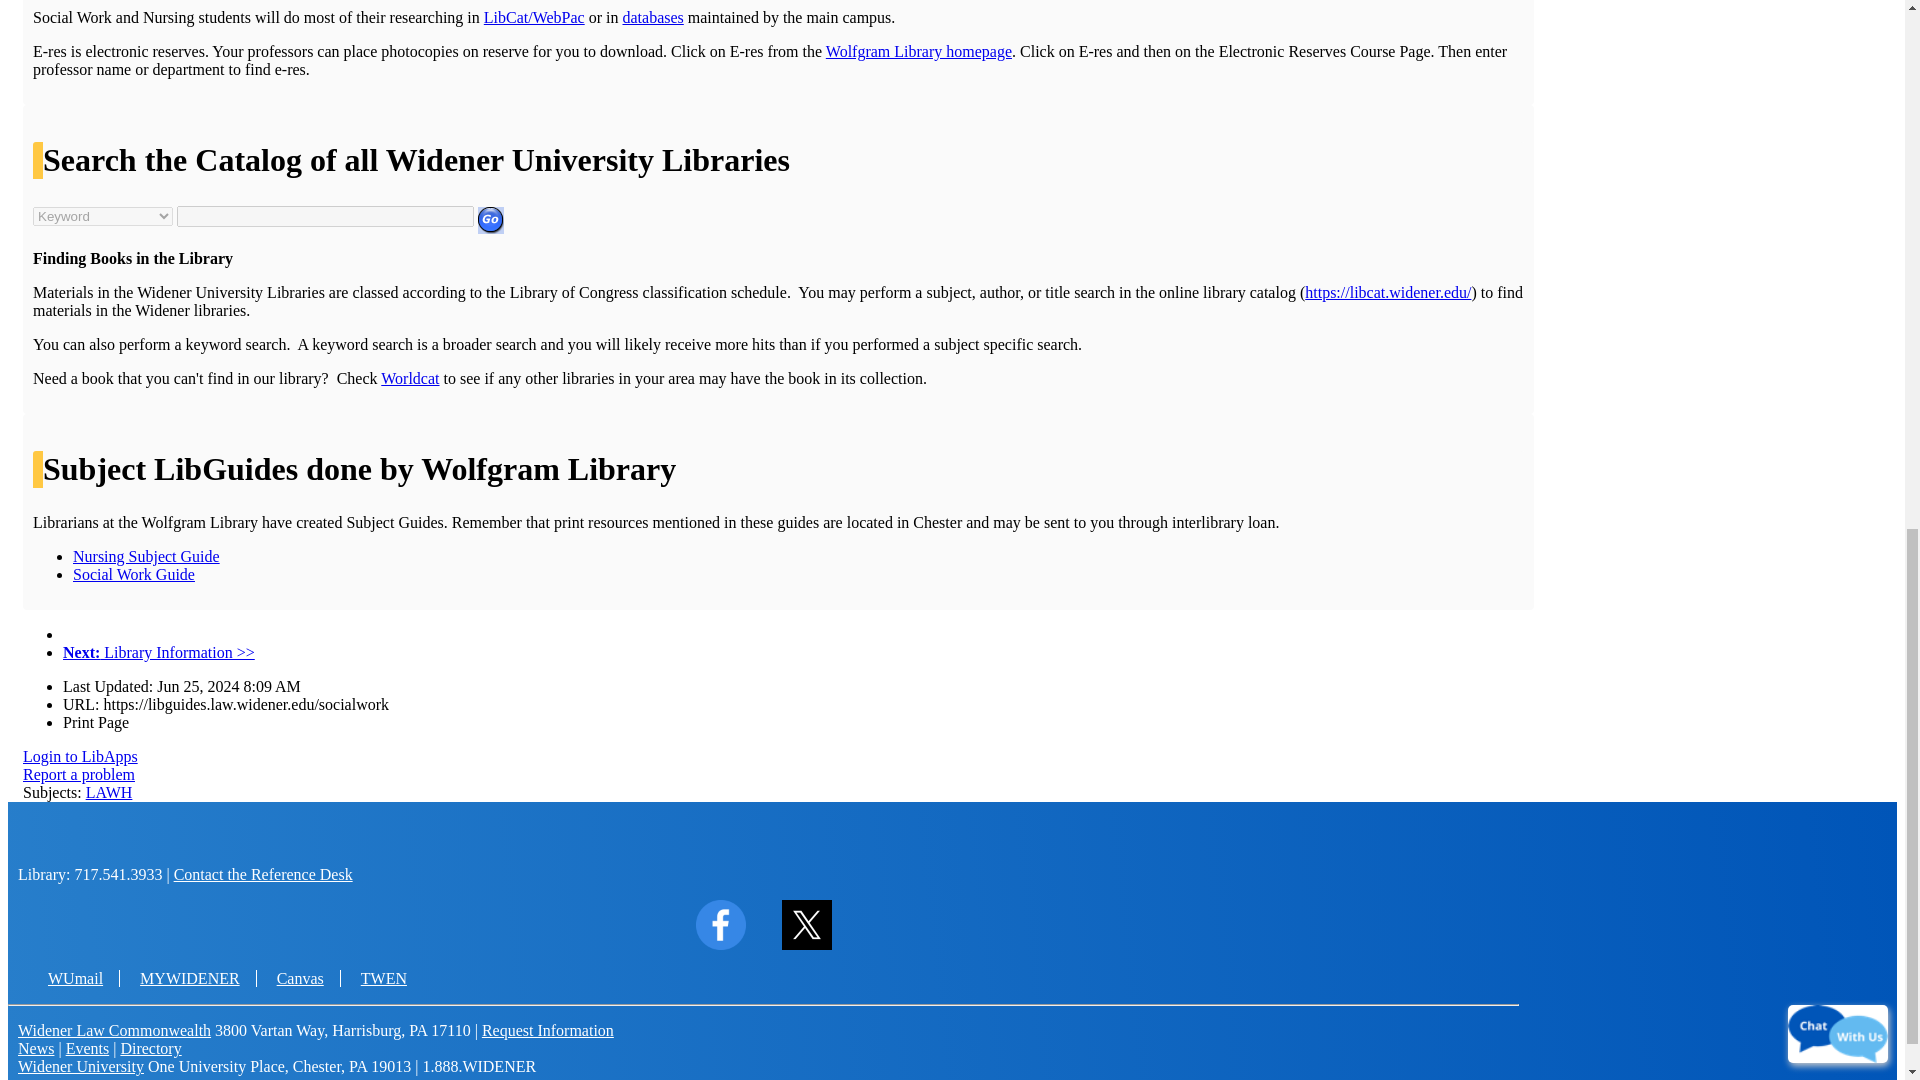  What do you see at coordinates (134, 574) in the screenshot?
I see `Social Work Guide` at bounding box center [134, 574].